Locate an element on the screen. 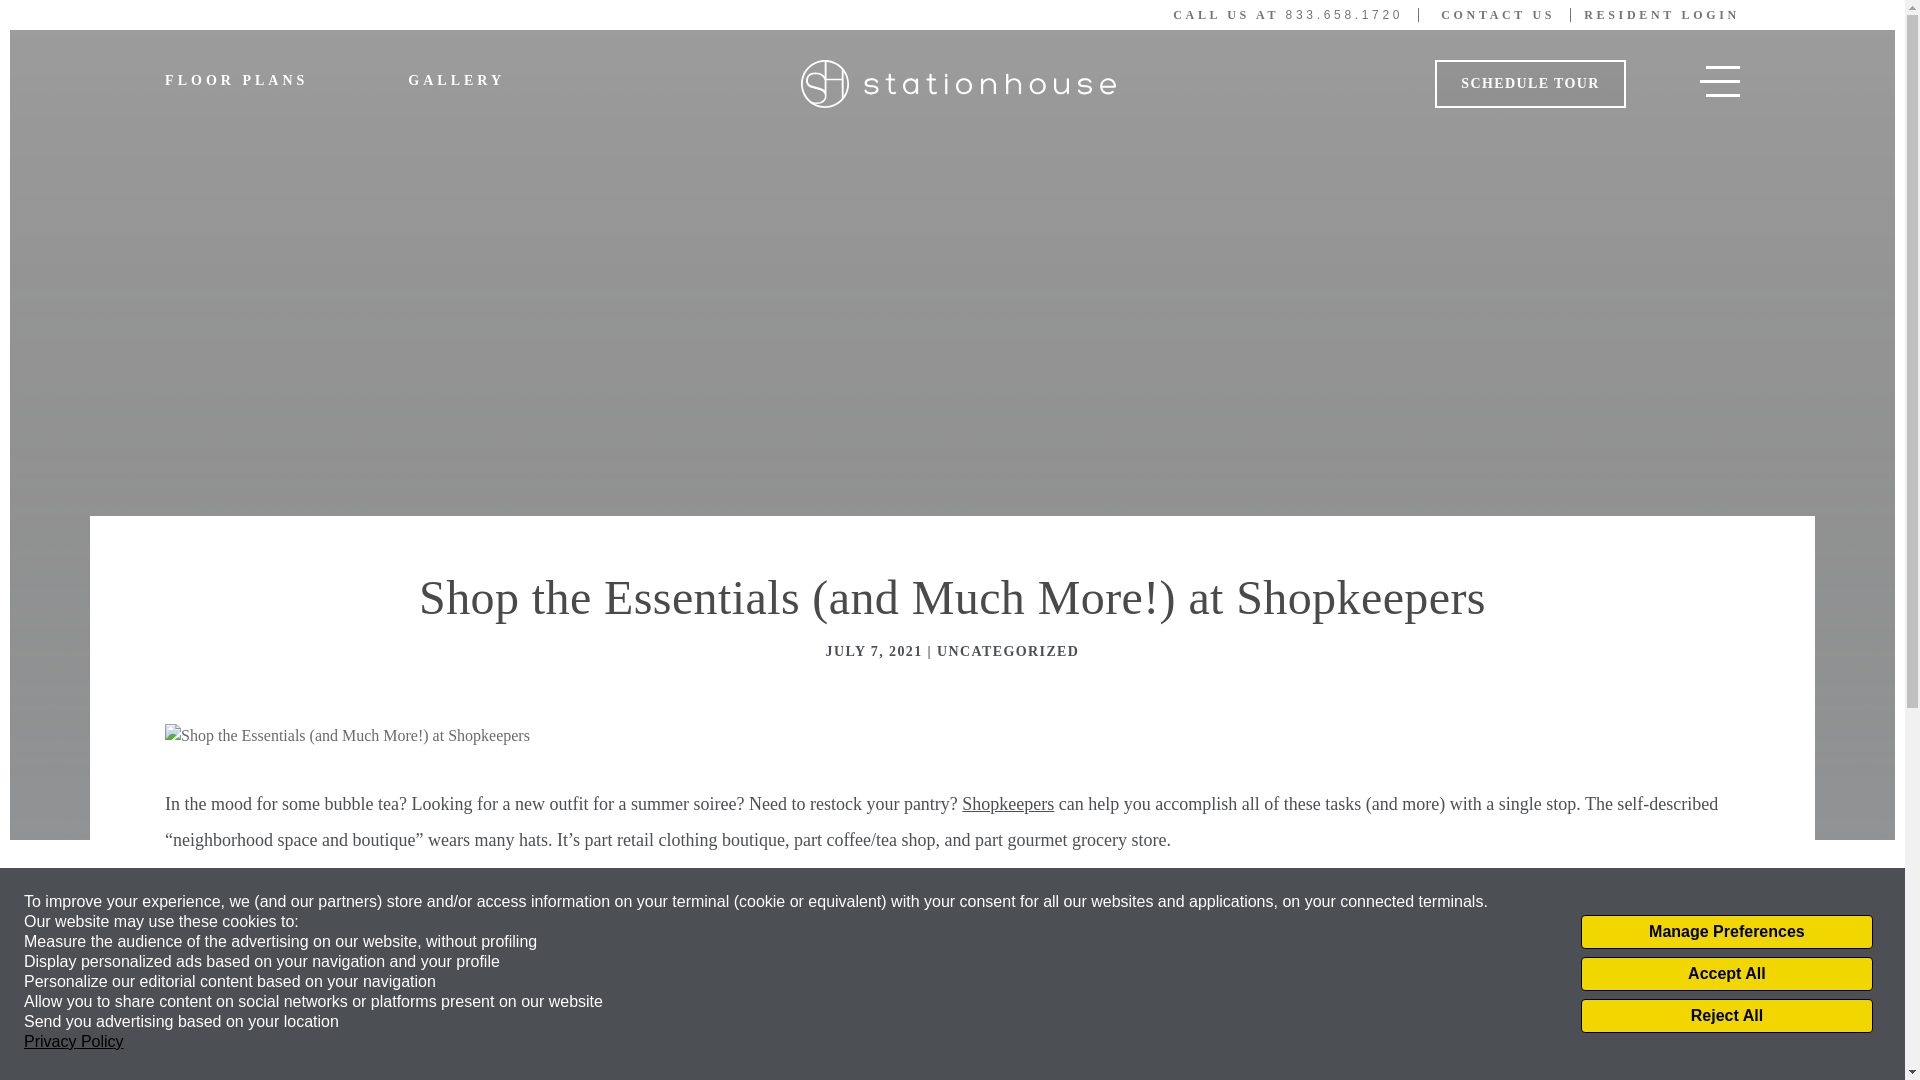 This screenshot has height=1080, width=1920. CALL US AT 833.658.1720 is located at coordinates (1296, 14).